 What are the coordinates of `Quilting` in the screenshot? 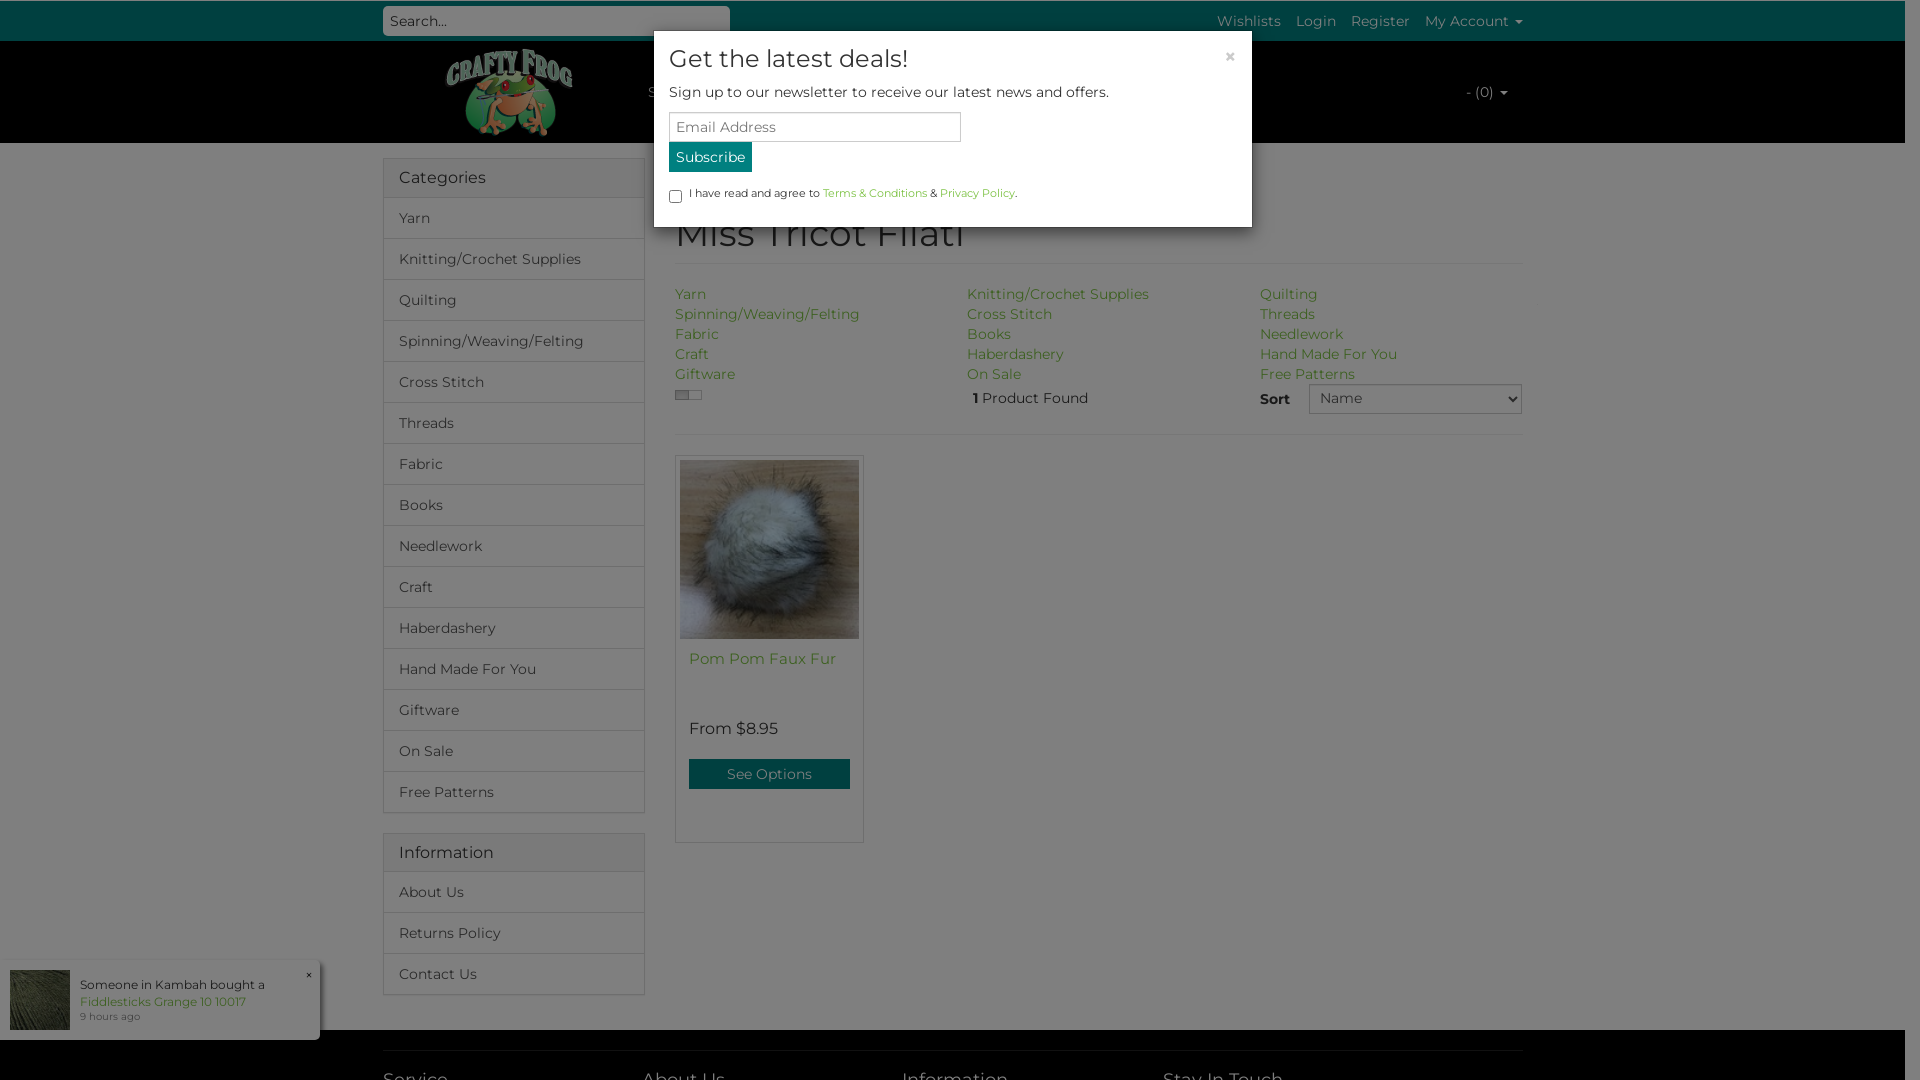 It's located at (1289, 294).